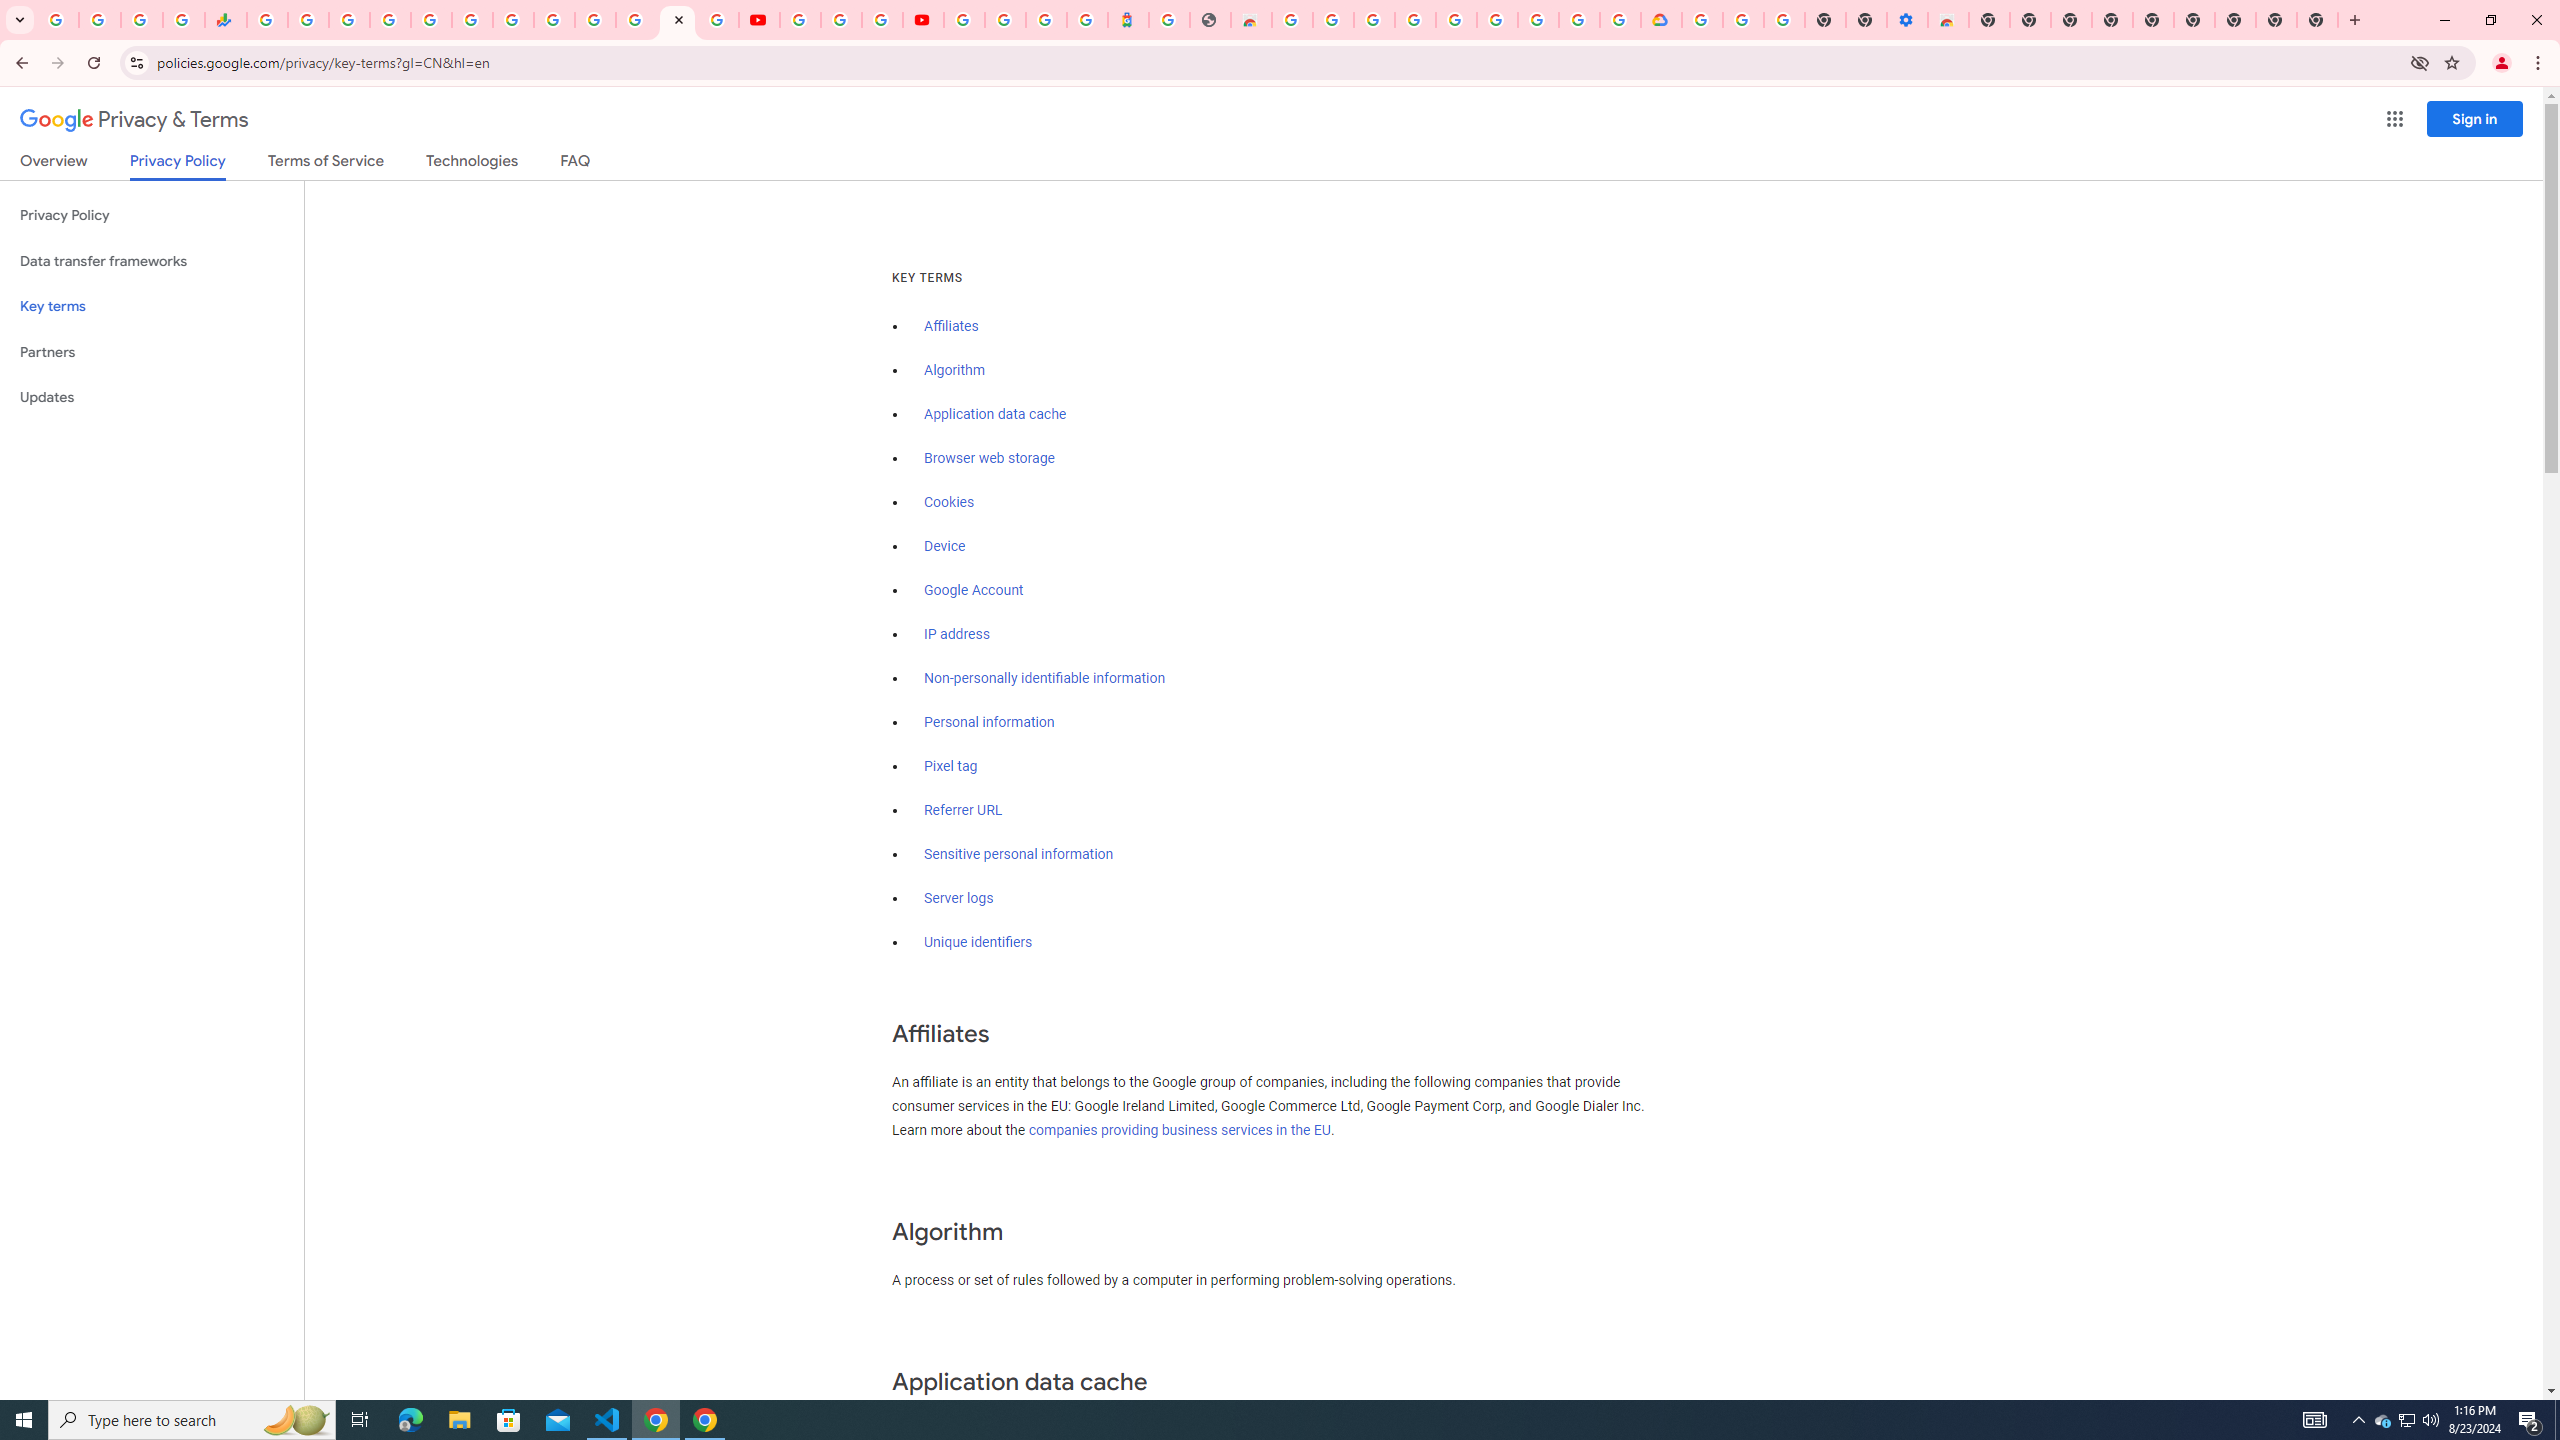 The image size is (2560, 1440). What do you see at coordinates (954, 370) in the screenshot?
I see `Algorithm` at bounding box center [954, 370].